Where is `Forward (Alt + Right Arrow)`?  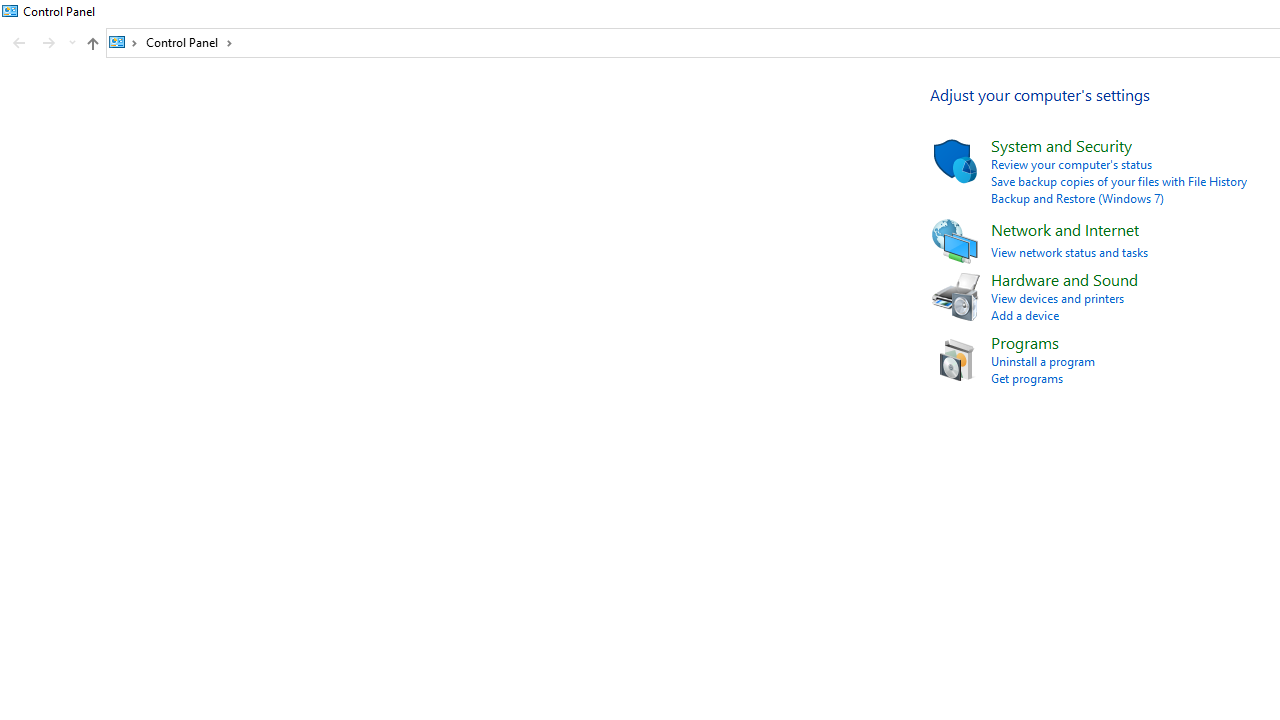
Forward (Alt + Right Arrow) is located at coordinates (49, 43).